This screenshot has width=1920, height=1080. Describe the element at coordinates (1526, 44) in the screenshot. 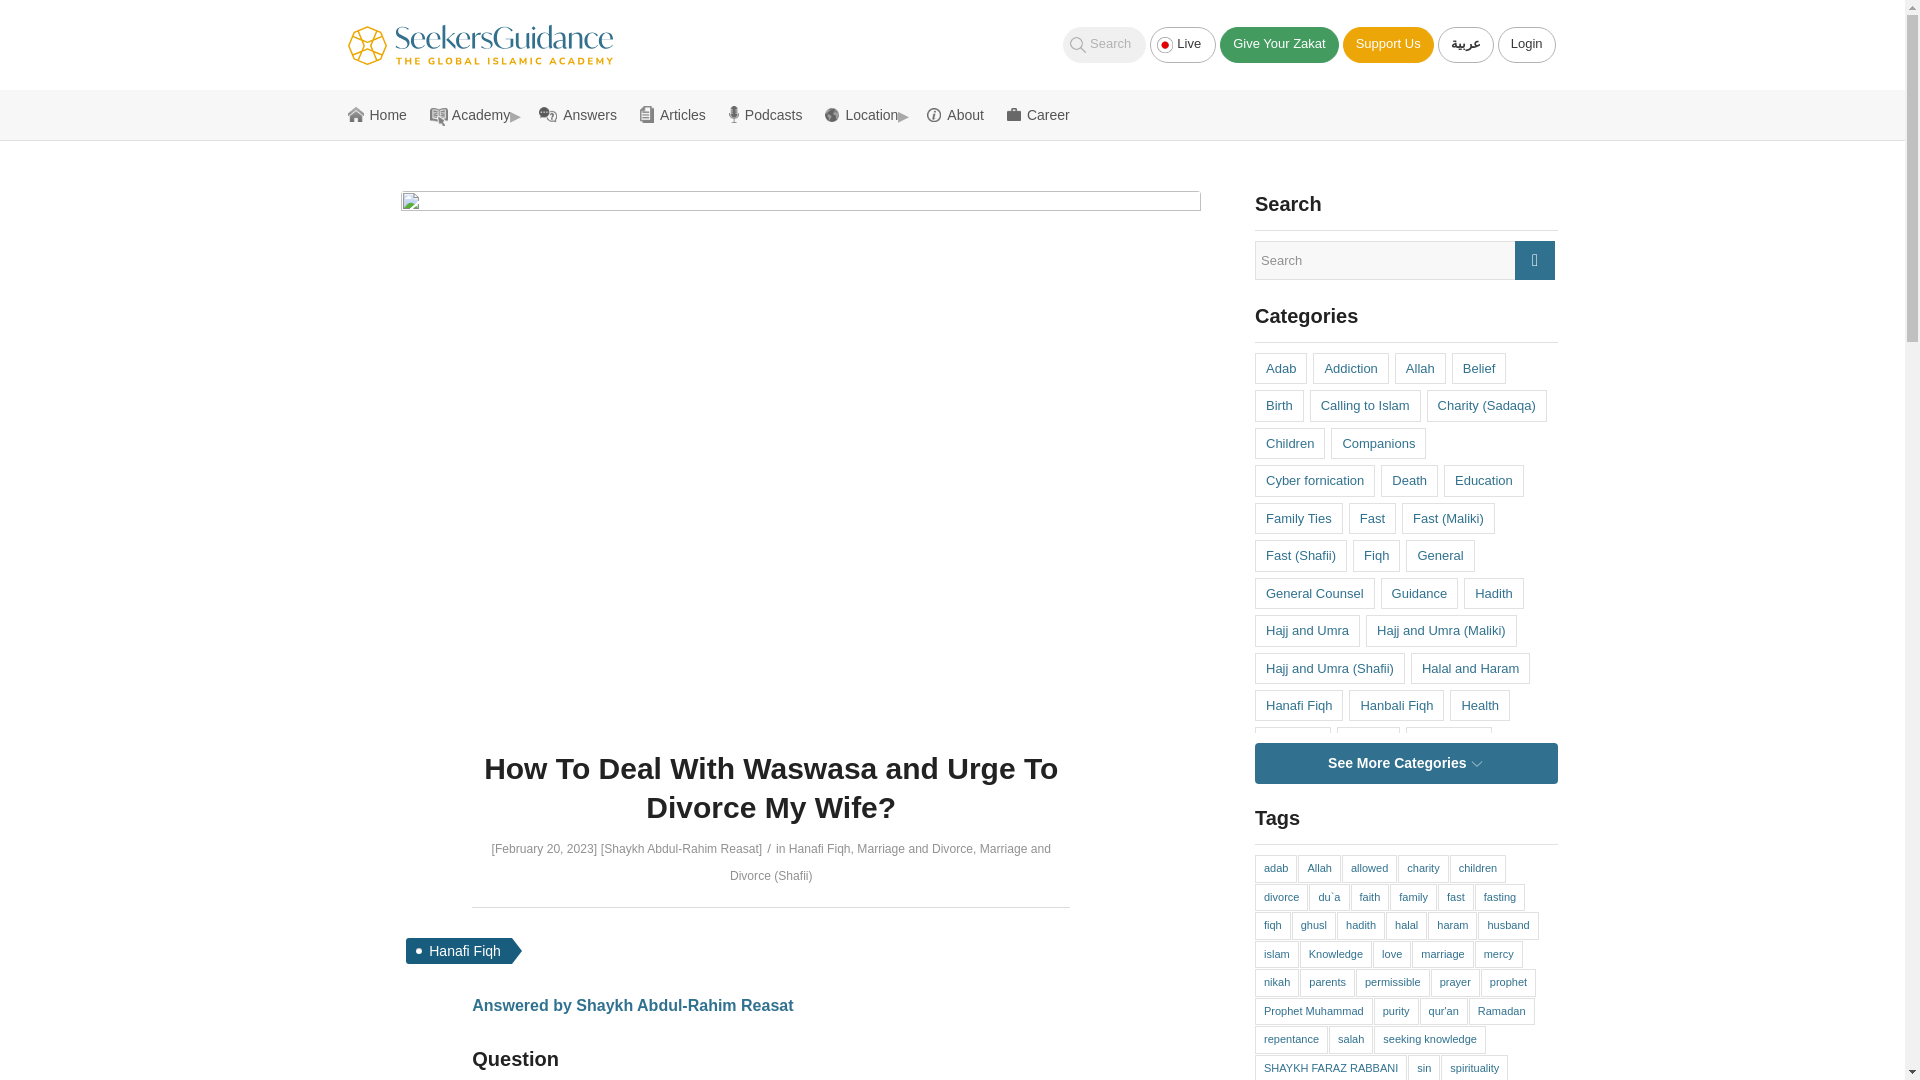

I see `Login` at that location.